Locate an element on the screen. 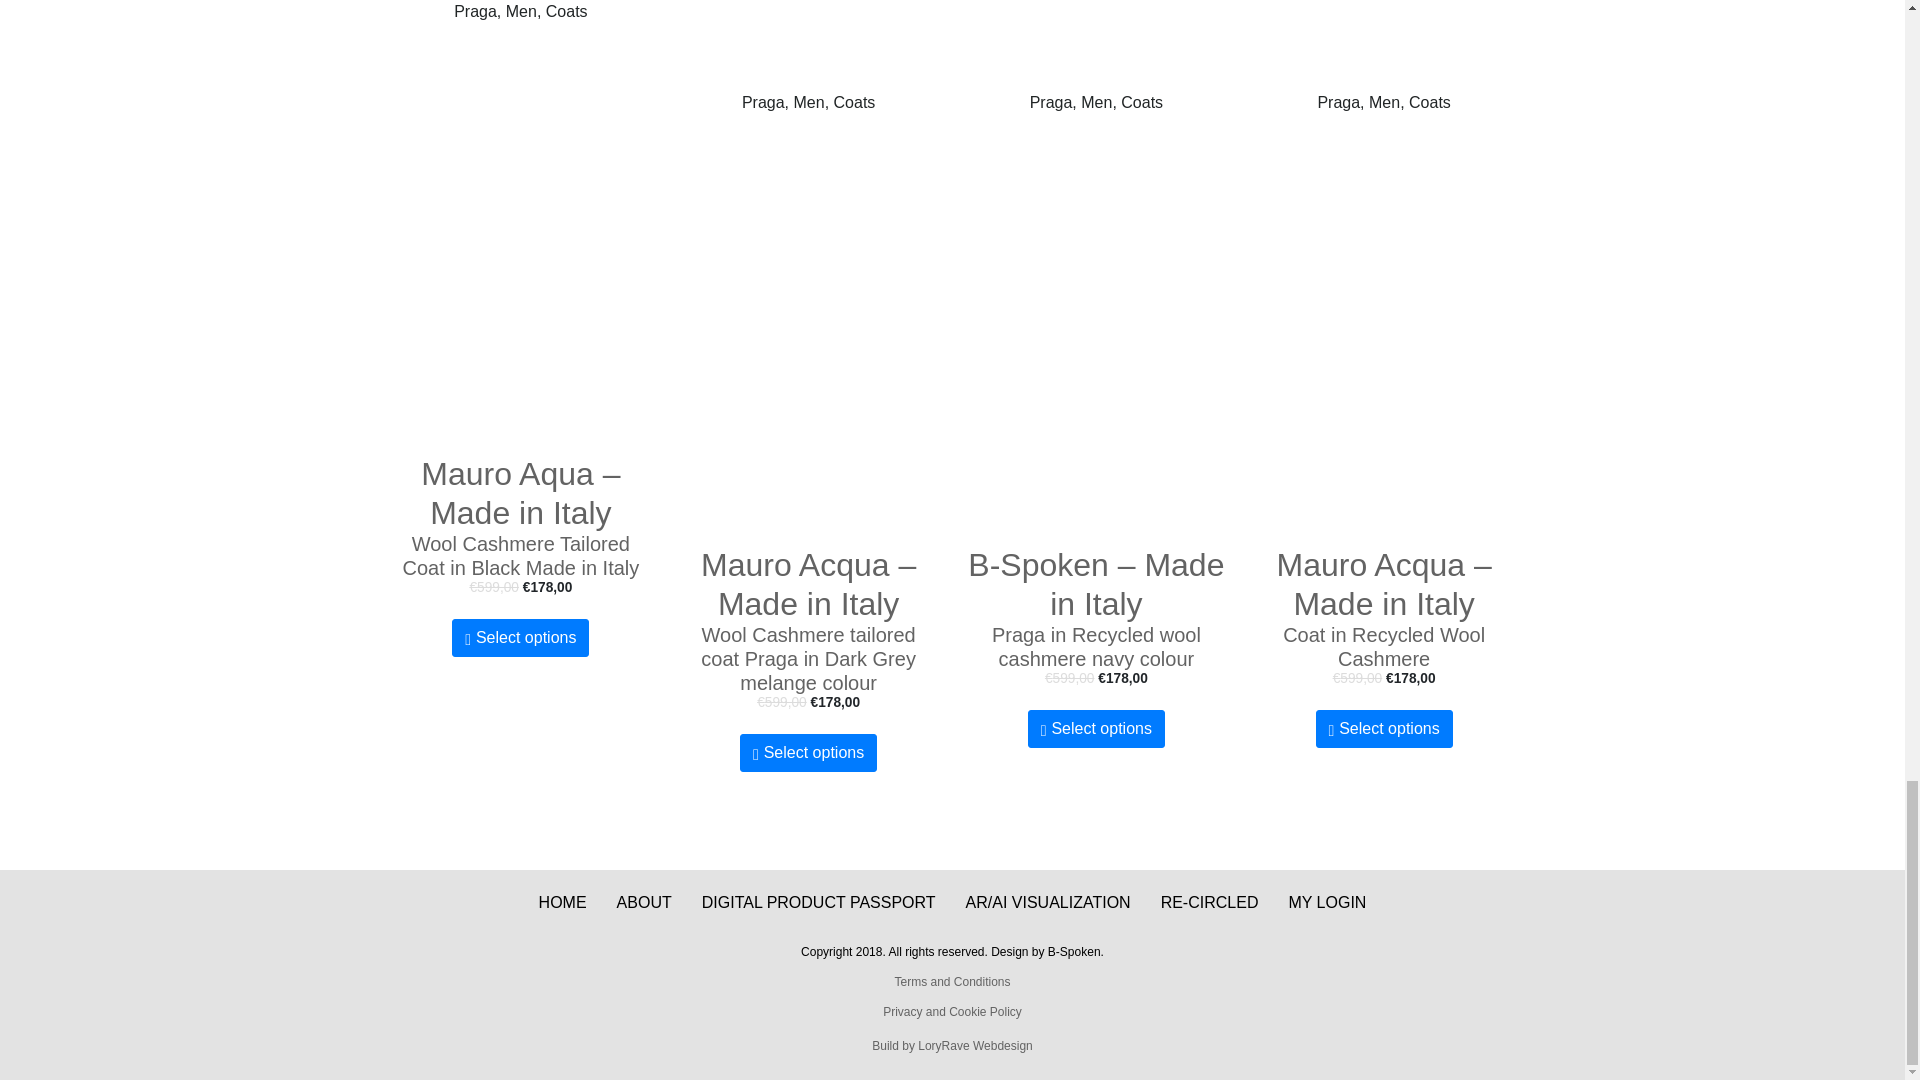 This screenshot has width=1920, height=1080. MY LOGIN is located at coordinates (1326, 902).